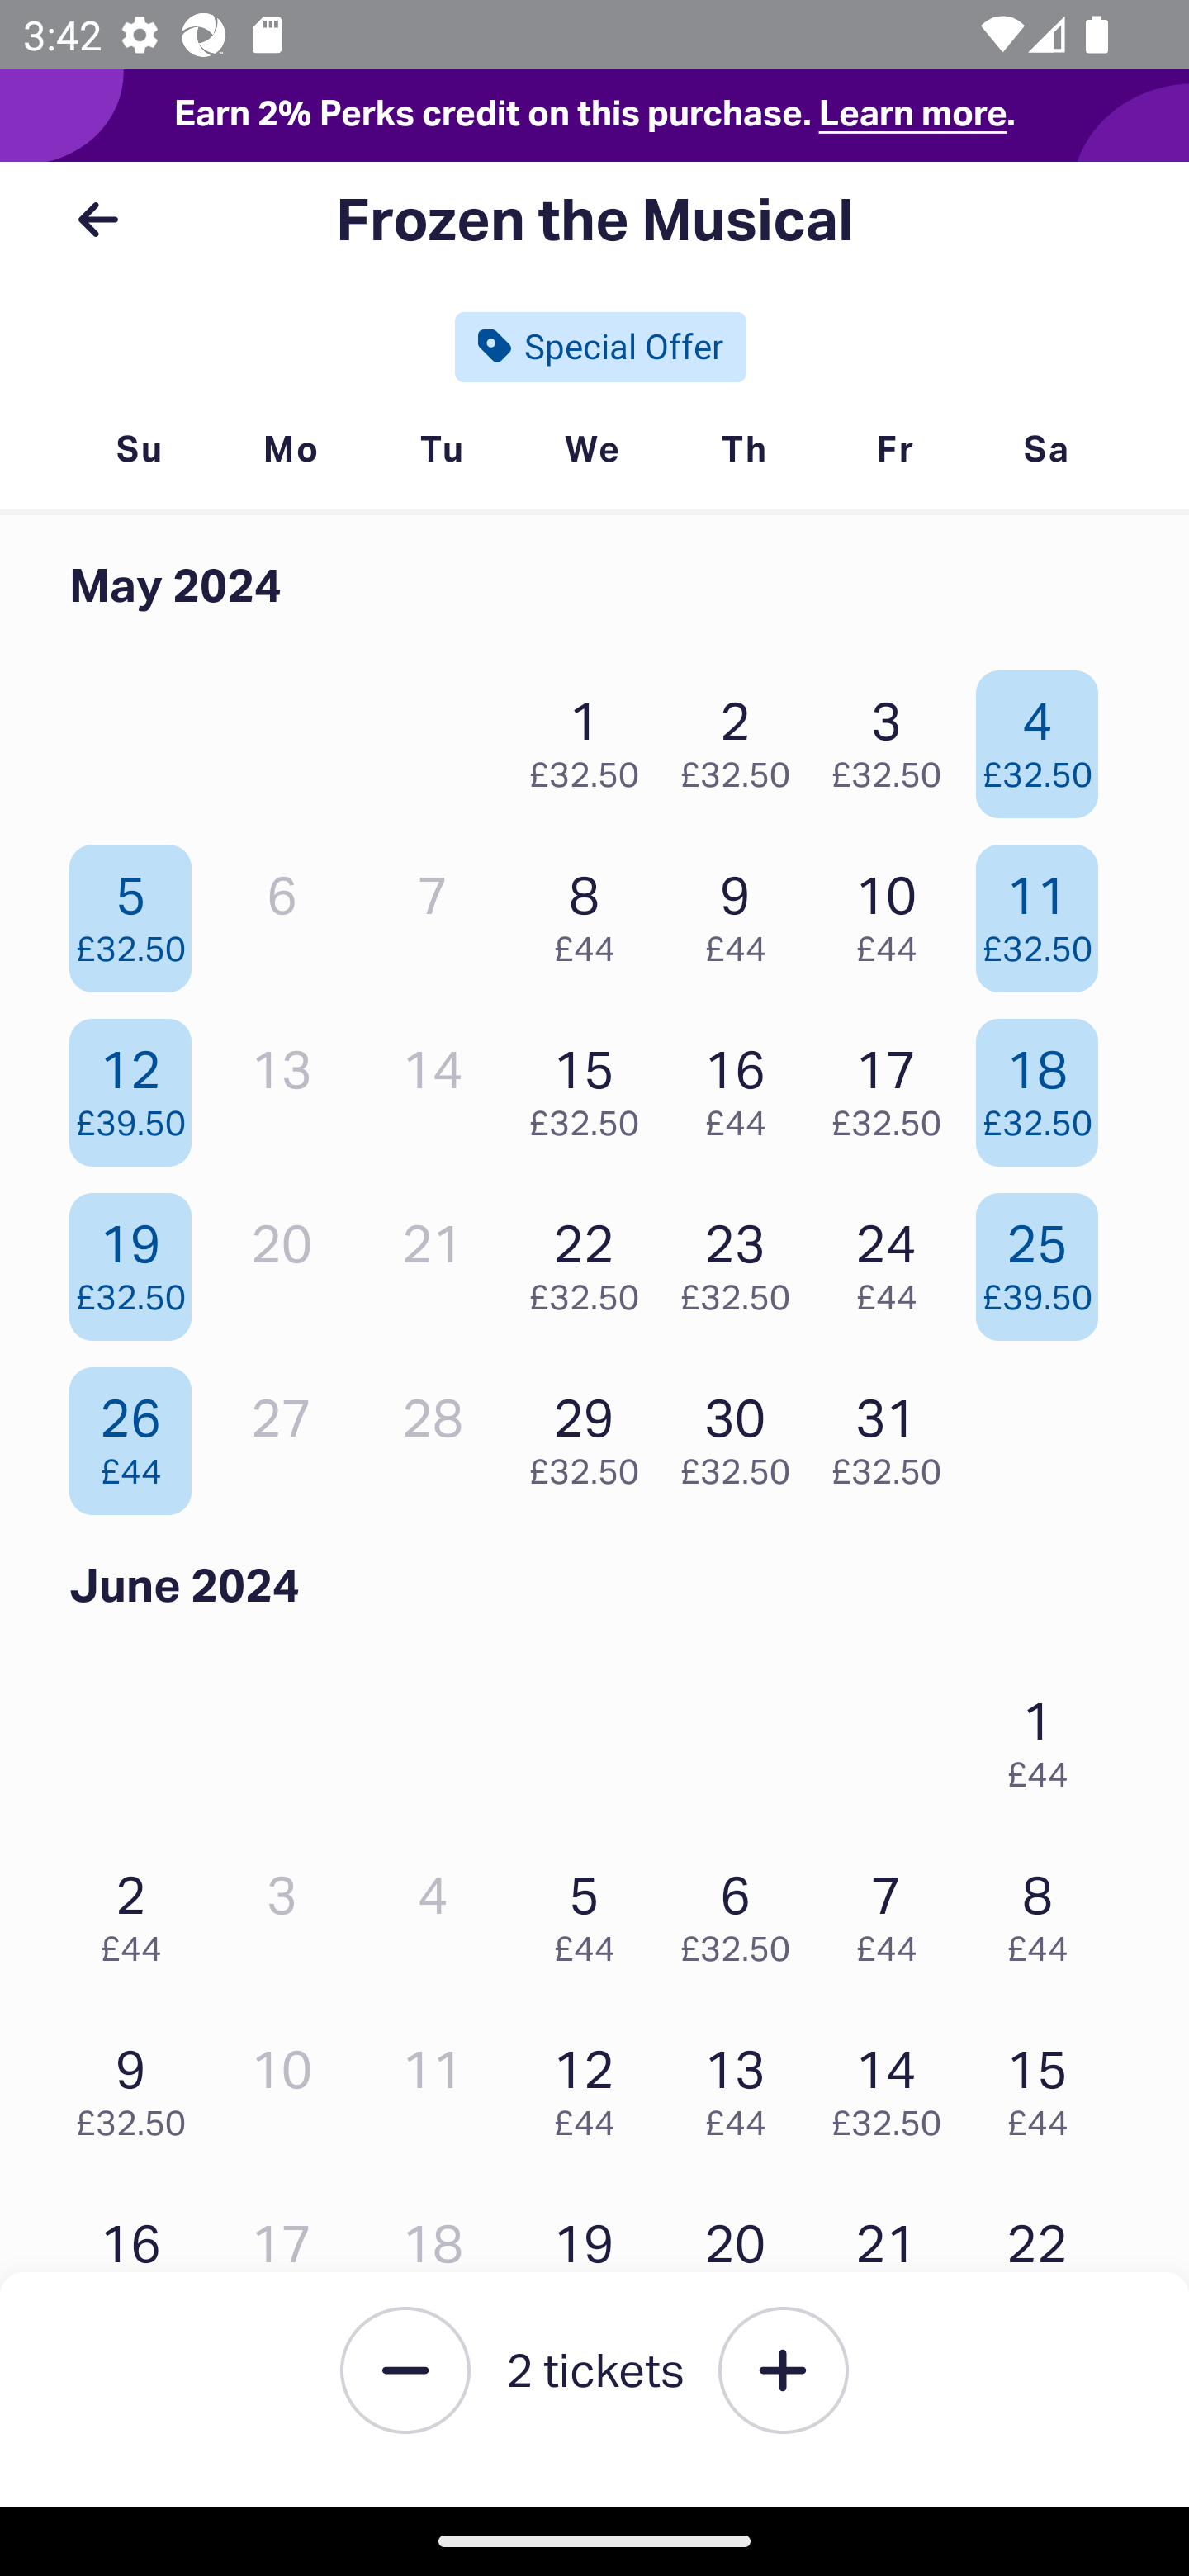  I want to click on 19 £32.50, so click(139, 1259).